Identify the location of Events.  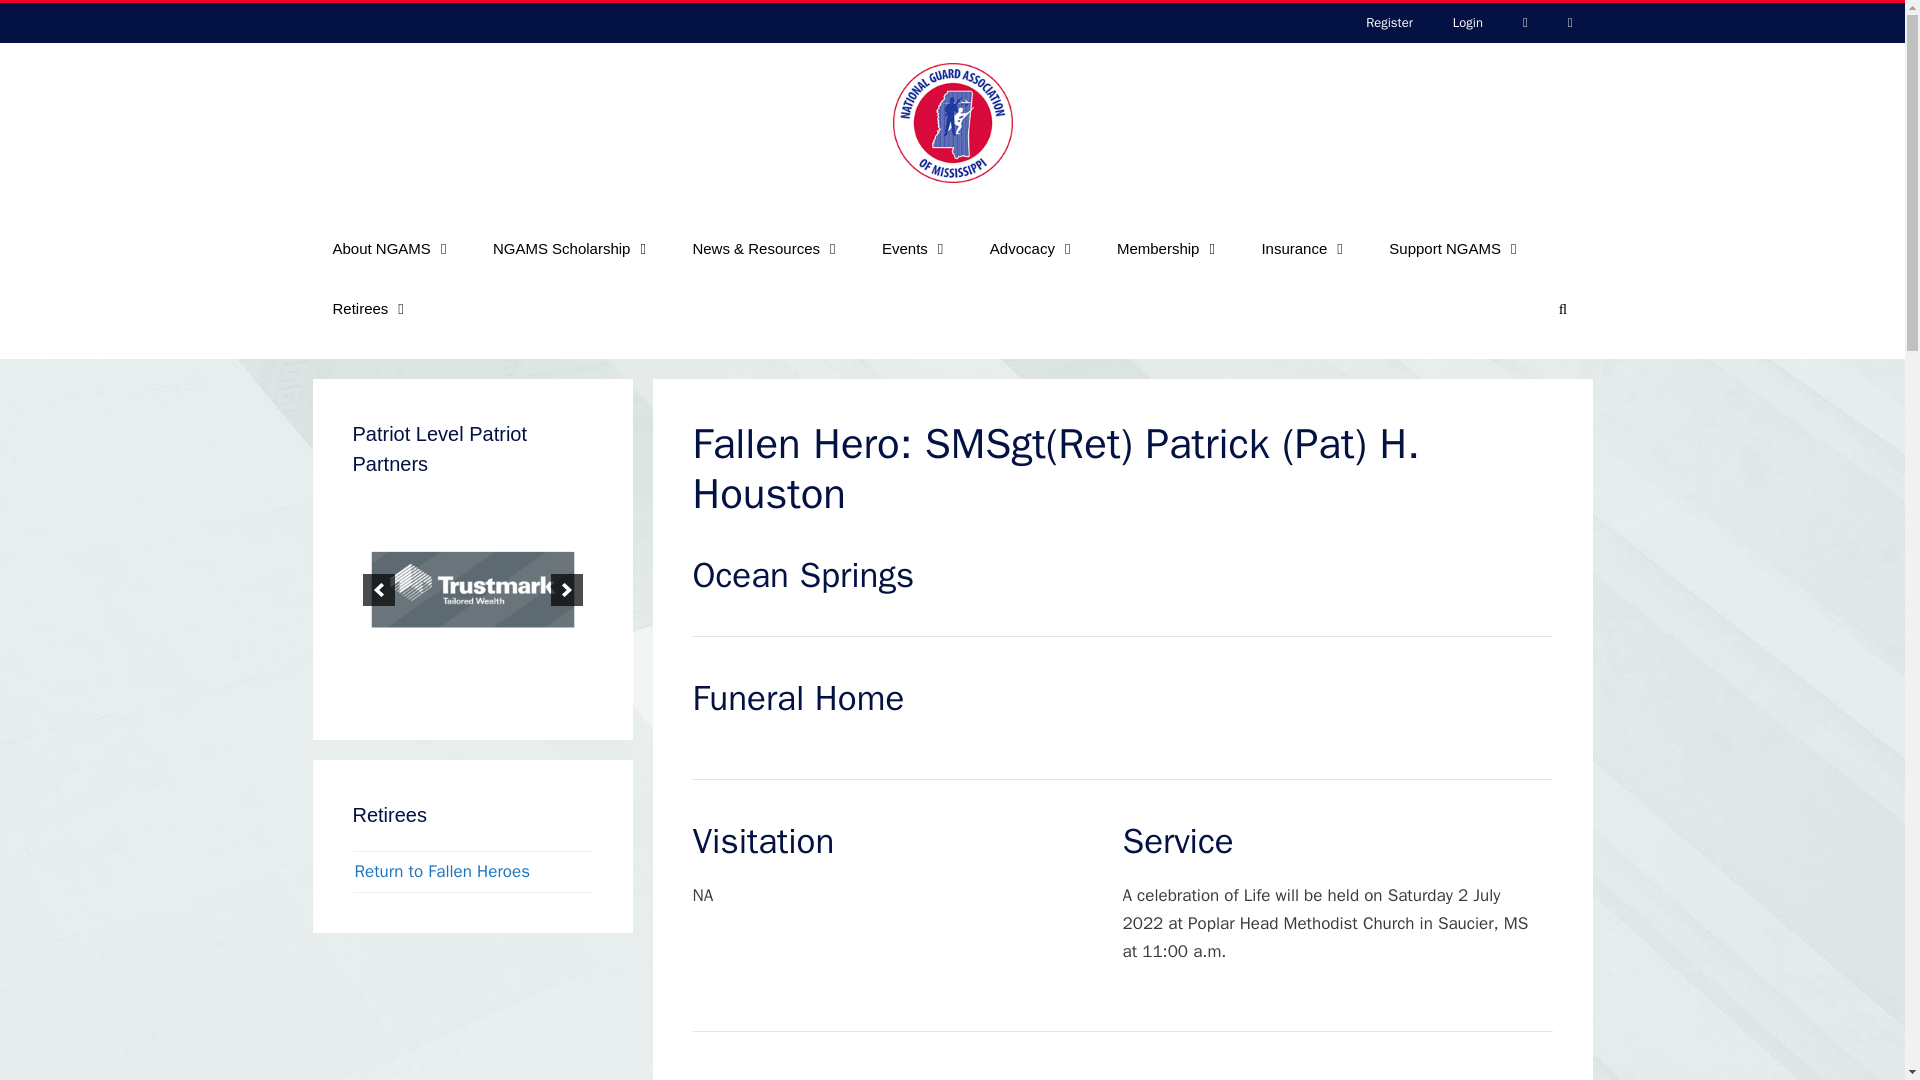
(916, 248).